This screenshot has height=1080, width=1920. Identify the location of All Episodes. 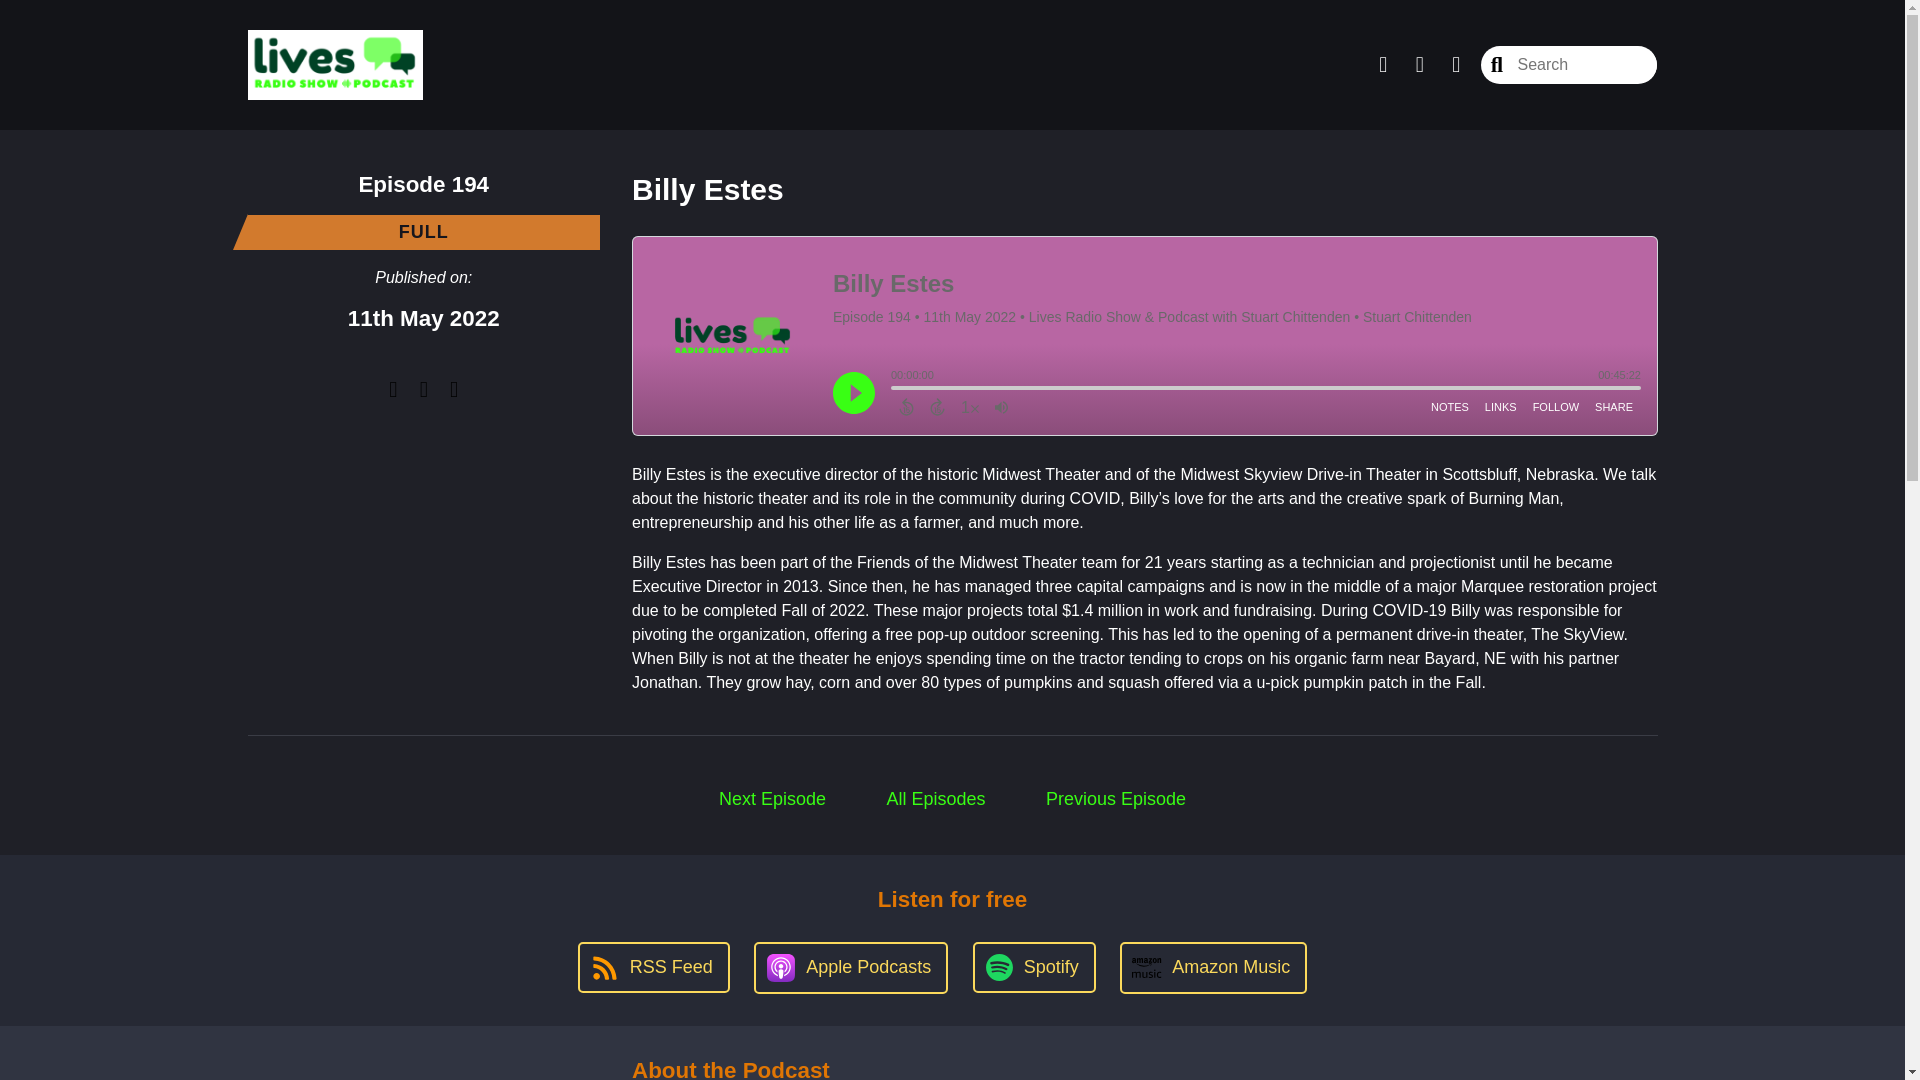
(936, 799).